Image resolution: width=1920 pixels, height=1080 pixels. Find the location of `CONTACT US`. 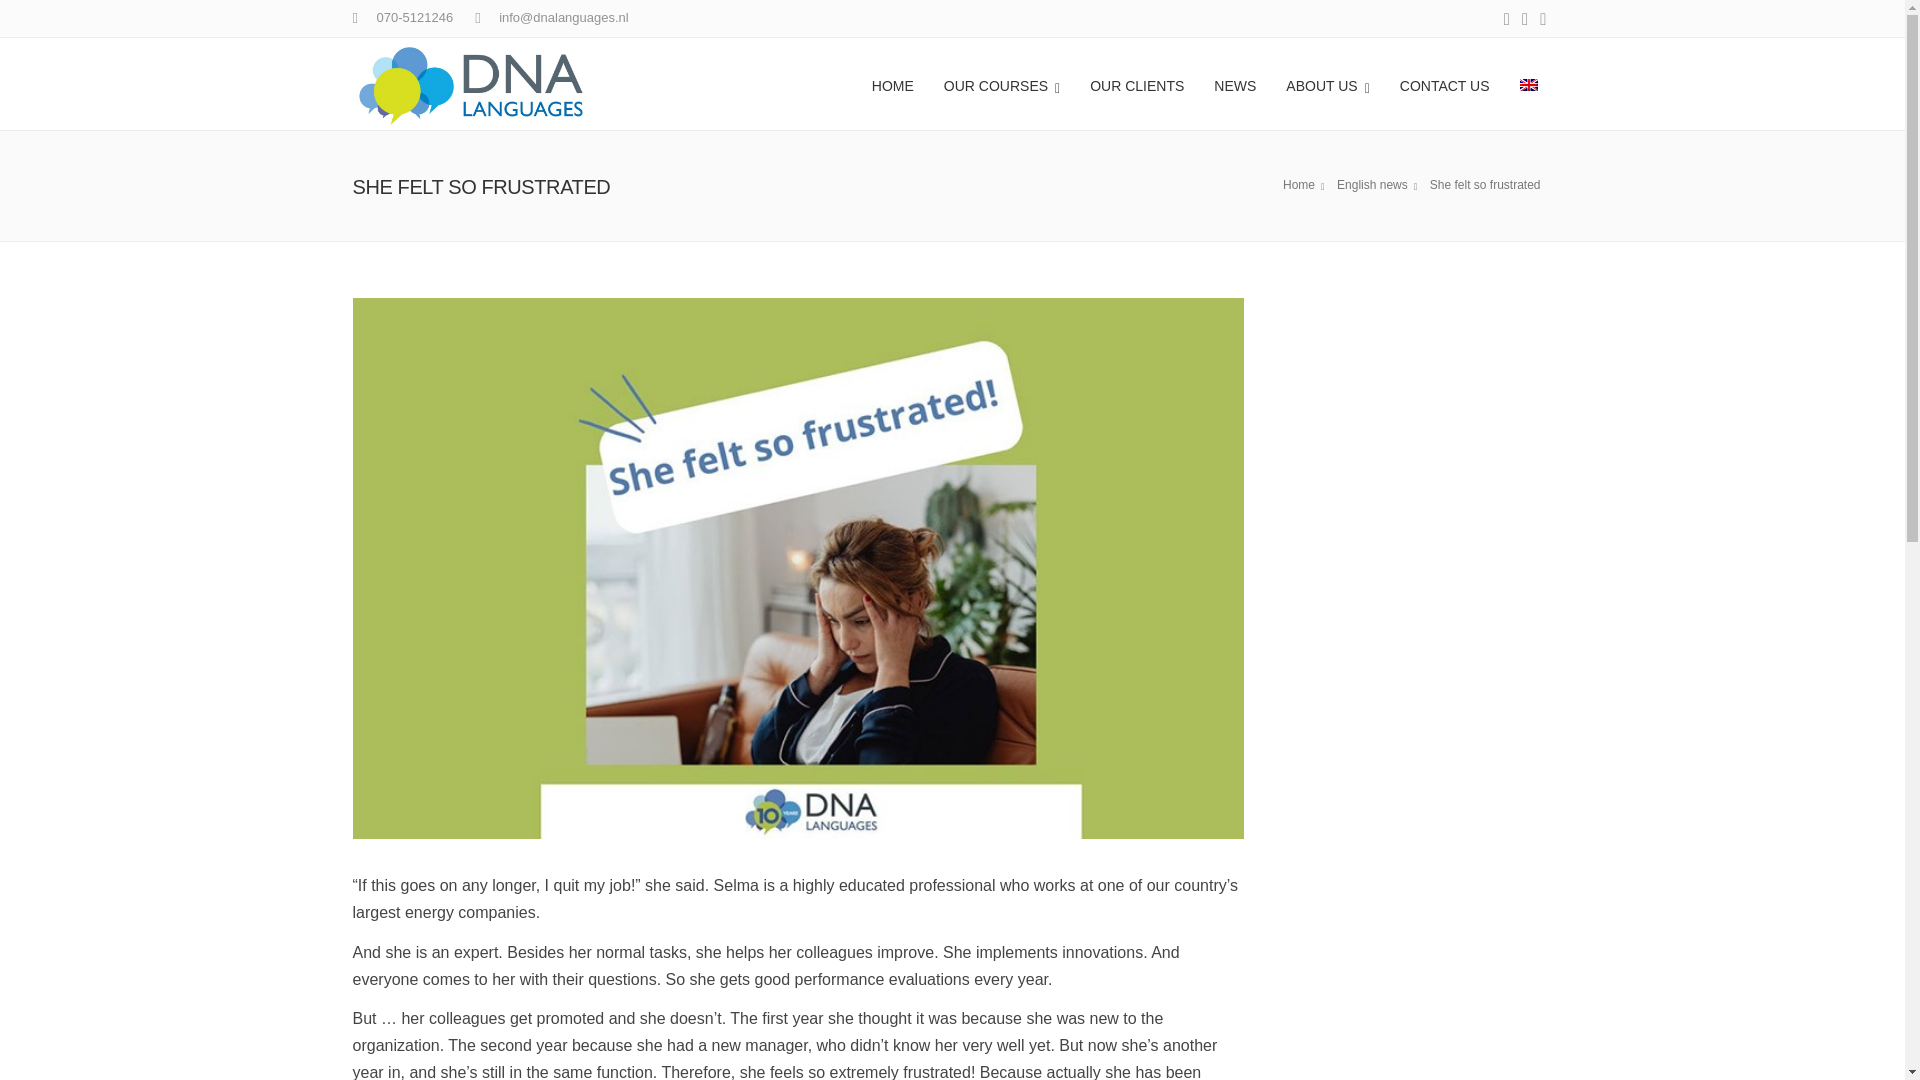

CONTACT US is located at coordinates (1444, 83).